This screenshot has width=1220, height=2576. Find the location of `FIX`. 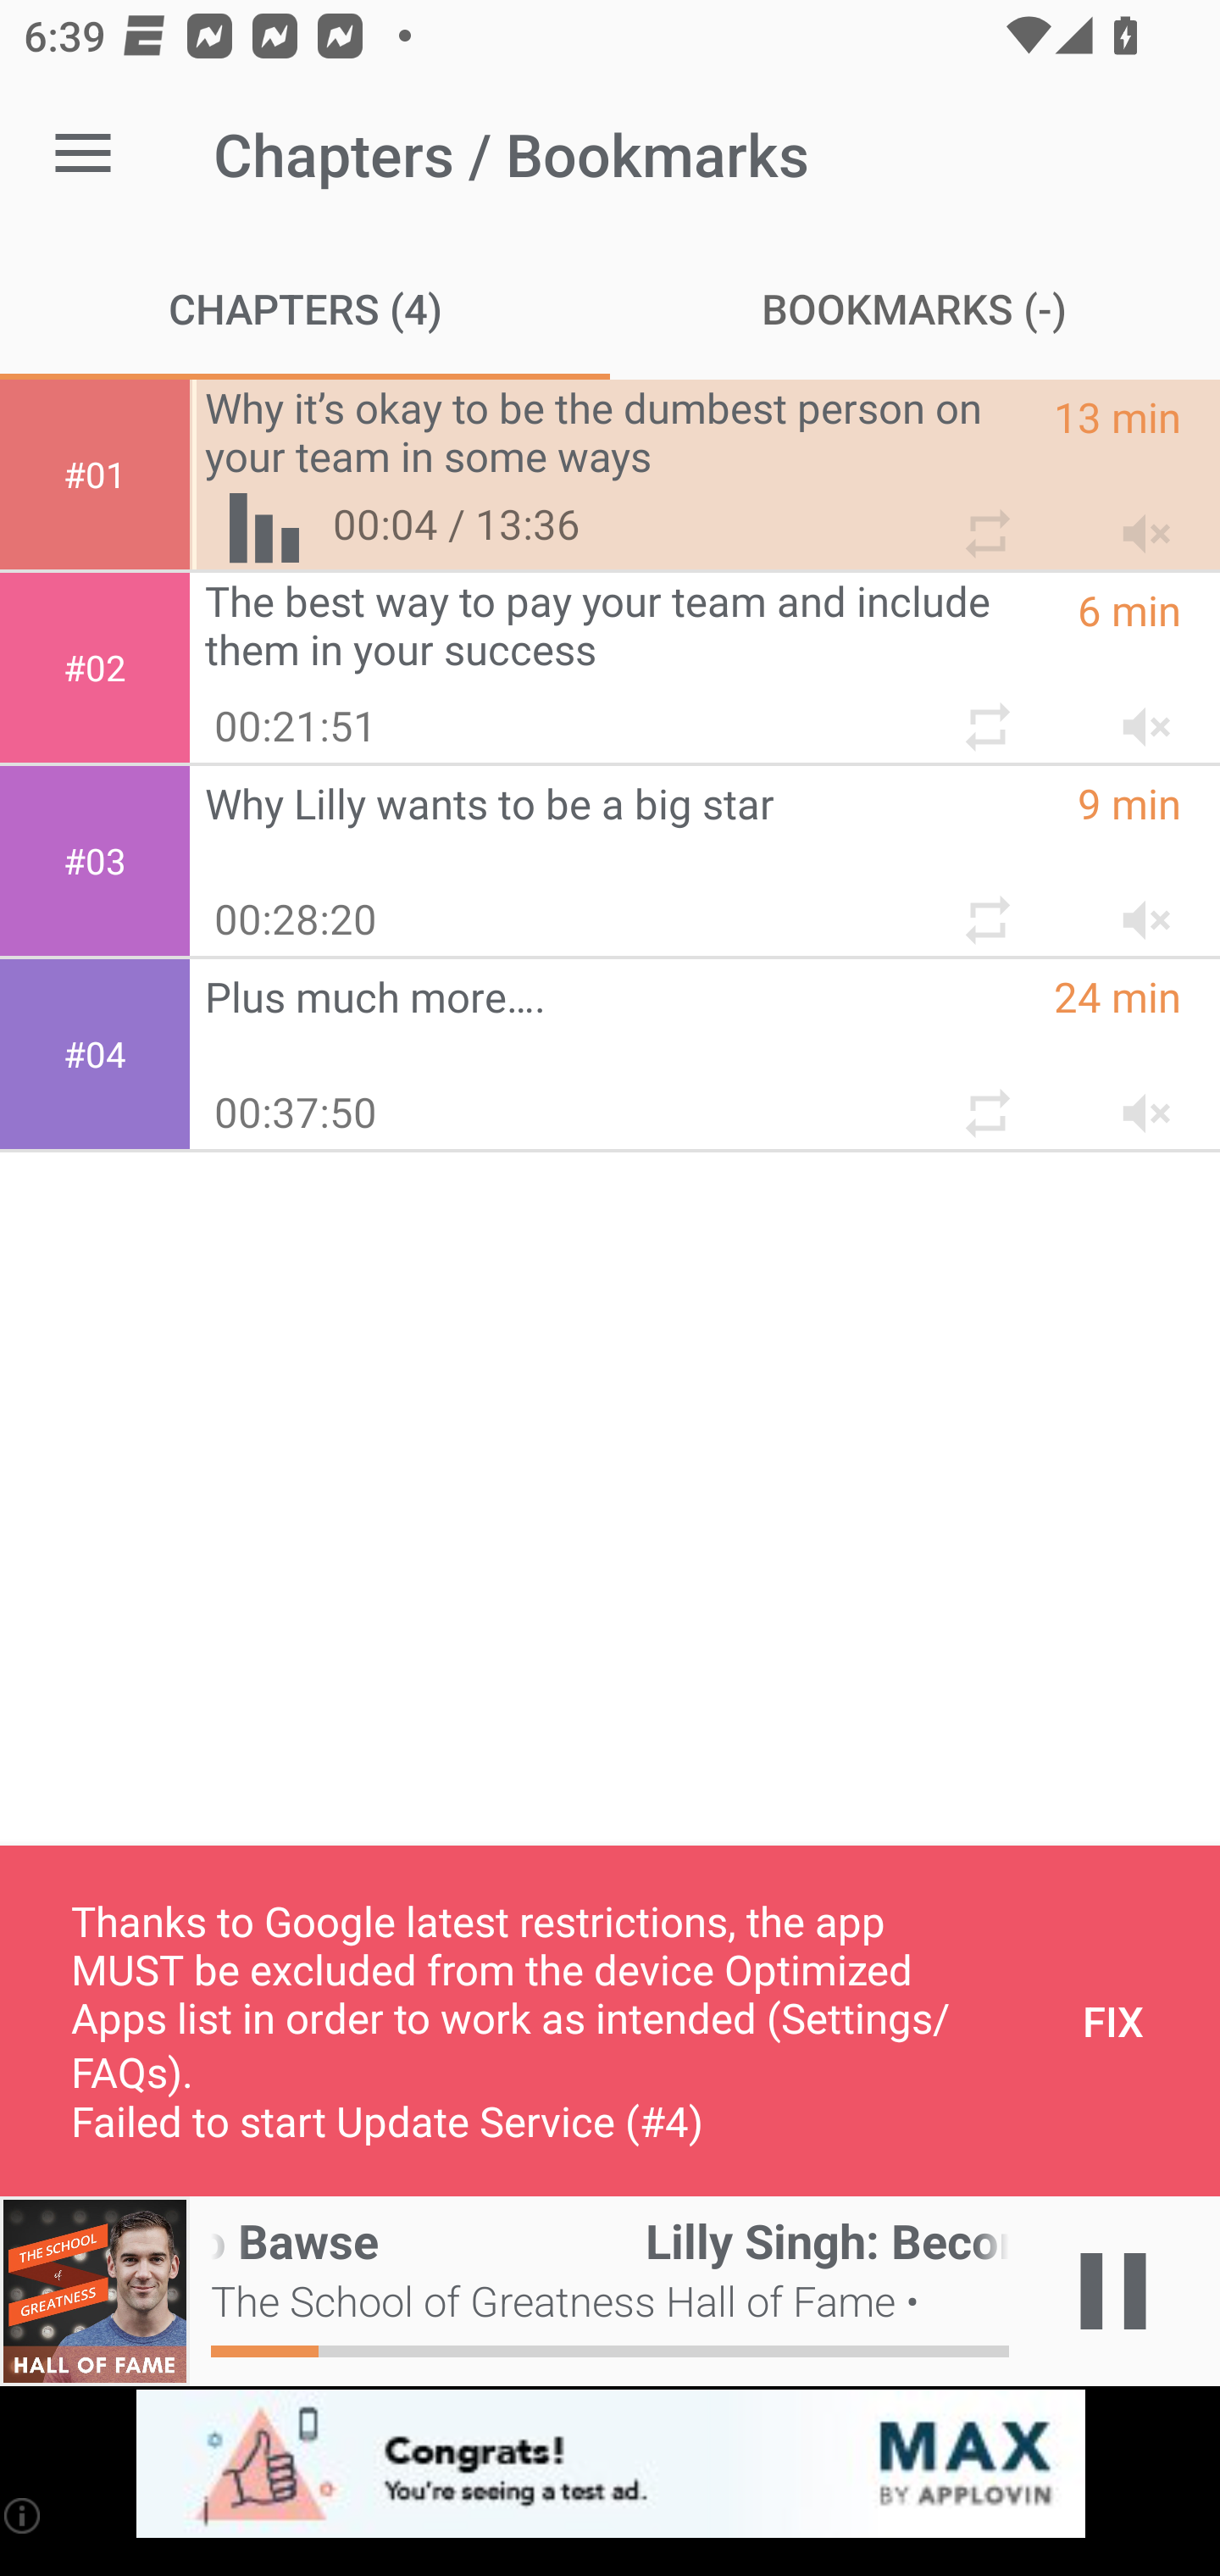

FIX is located at coordinates (1113, 2020).